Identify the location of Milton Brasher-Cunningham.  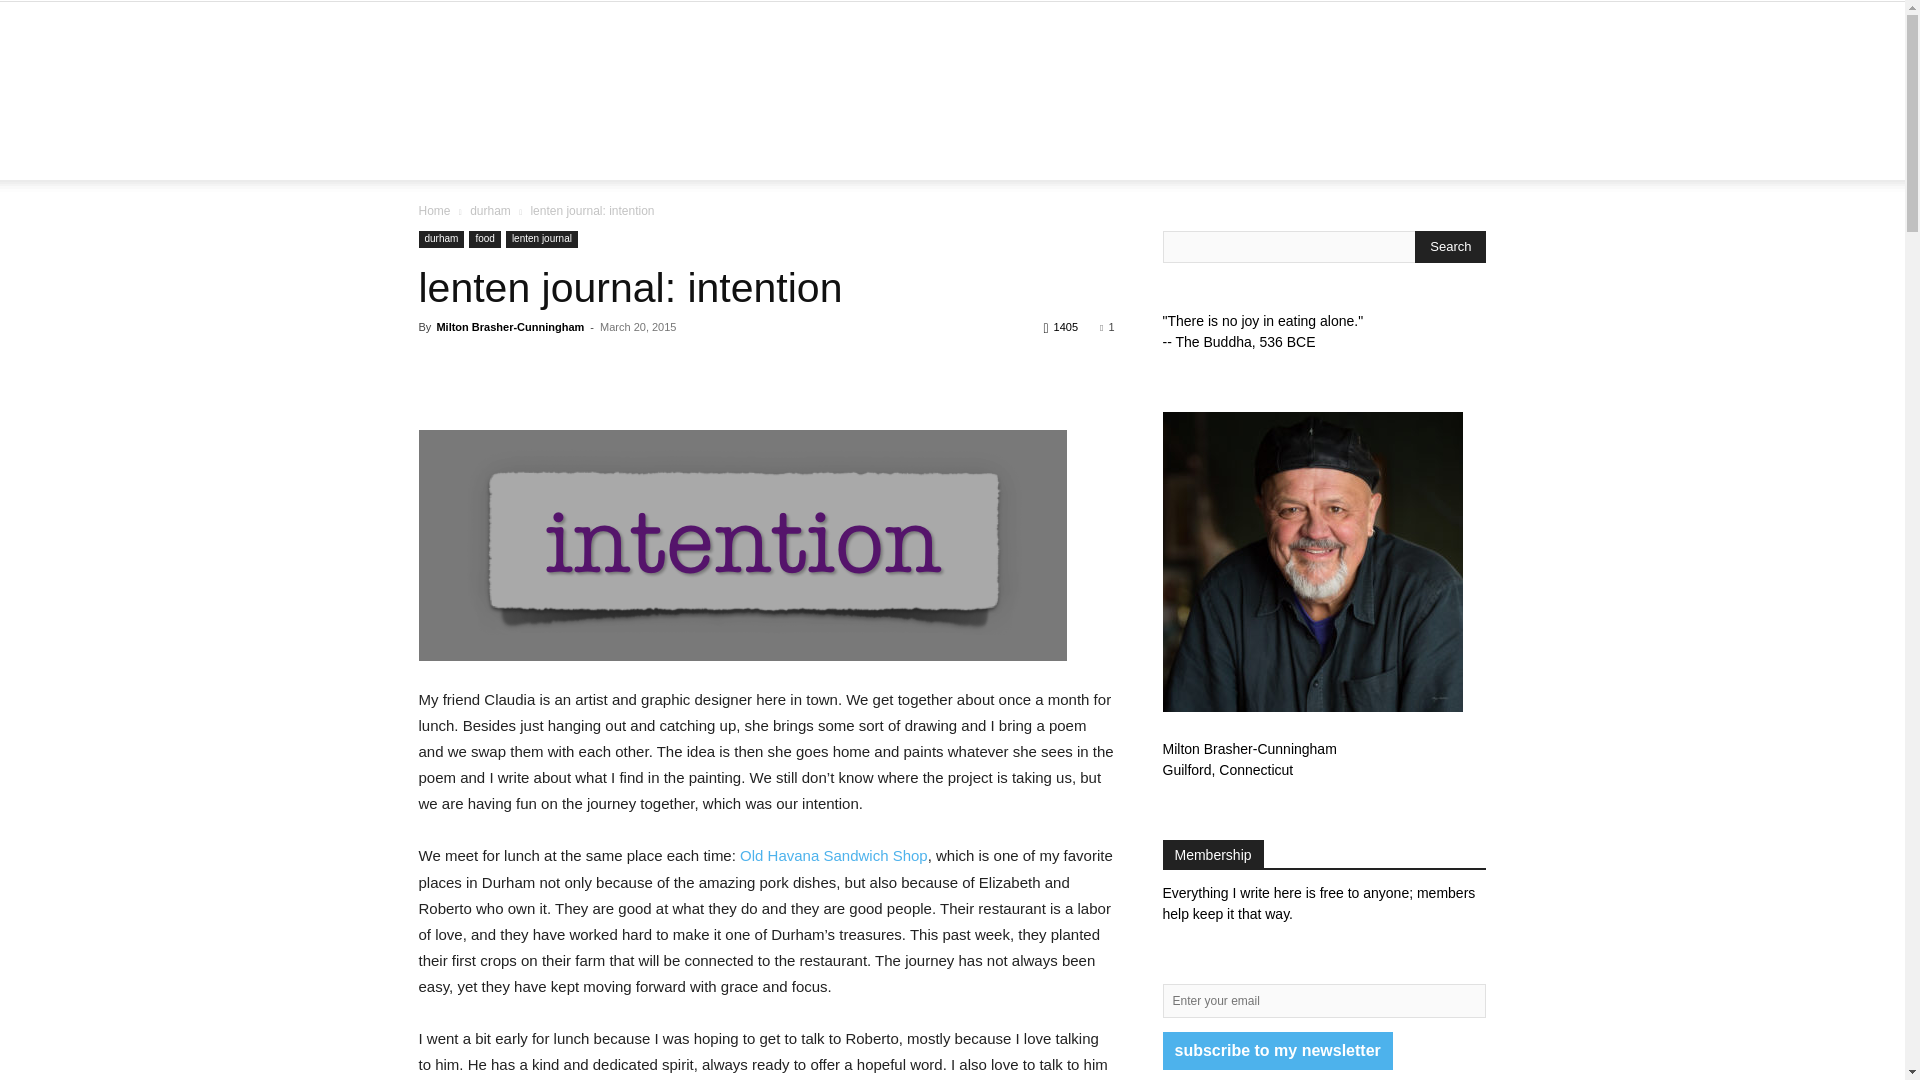
(509, 326).